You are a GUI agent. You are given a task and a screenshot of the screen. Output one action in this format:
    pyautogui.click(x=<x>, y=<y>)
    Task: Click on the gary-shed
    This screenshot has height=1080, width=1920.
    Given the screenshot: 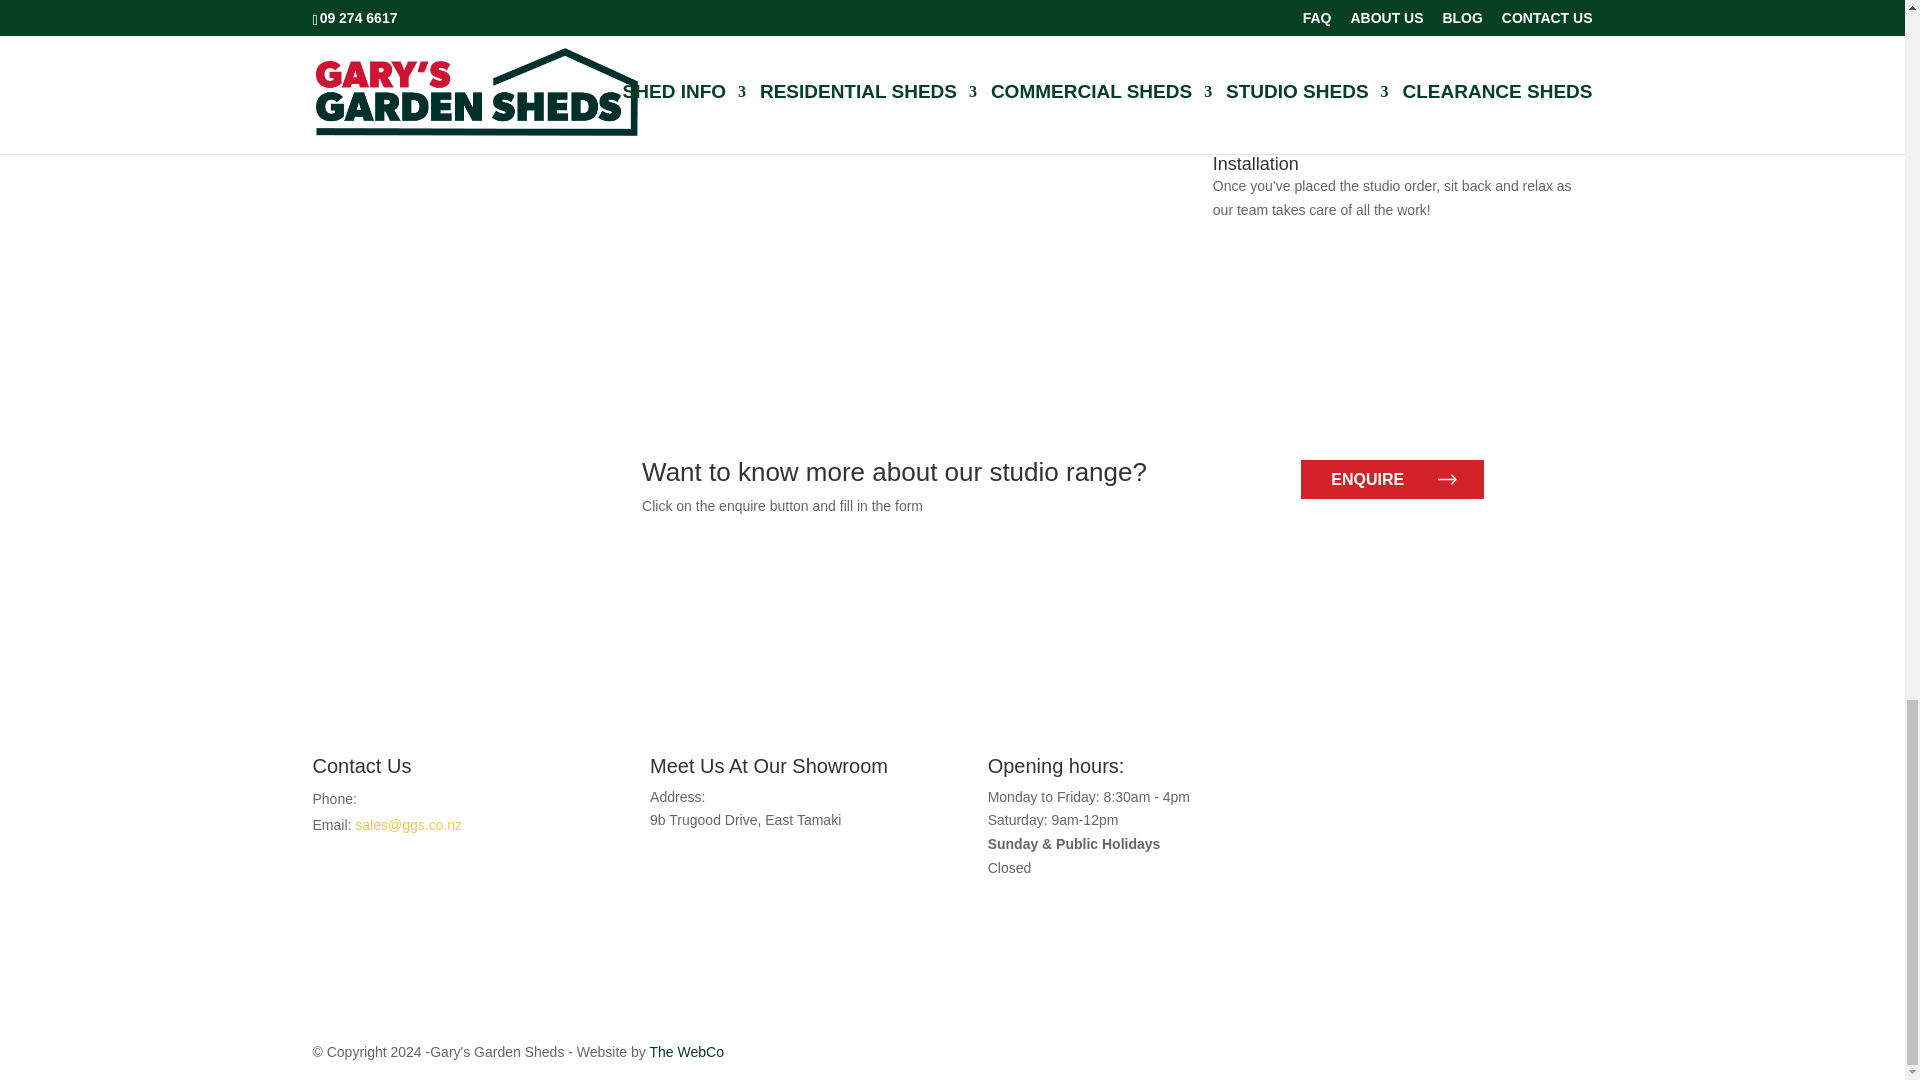 What is the action you would take?
    pyautogui.click(x=456, y=511)
    